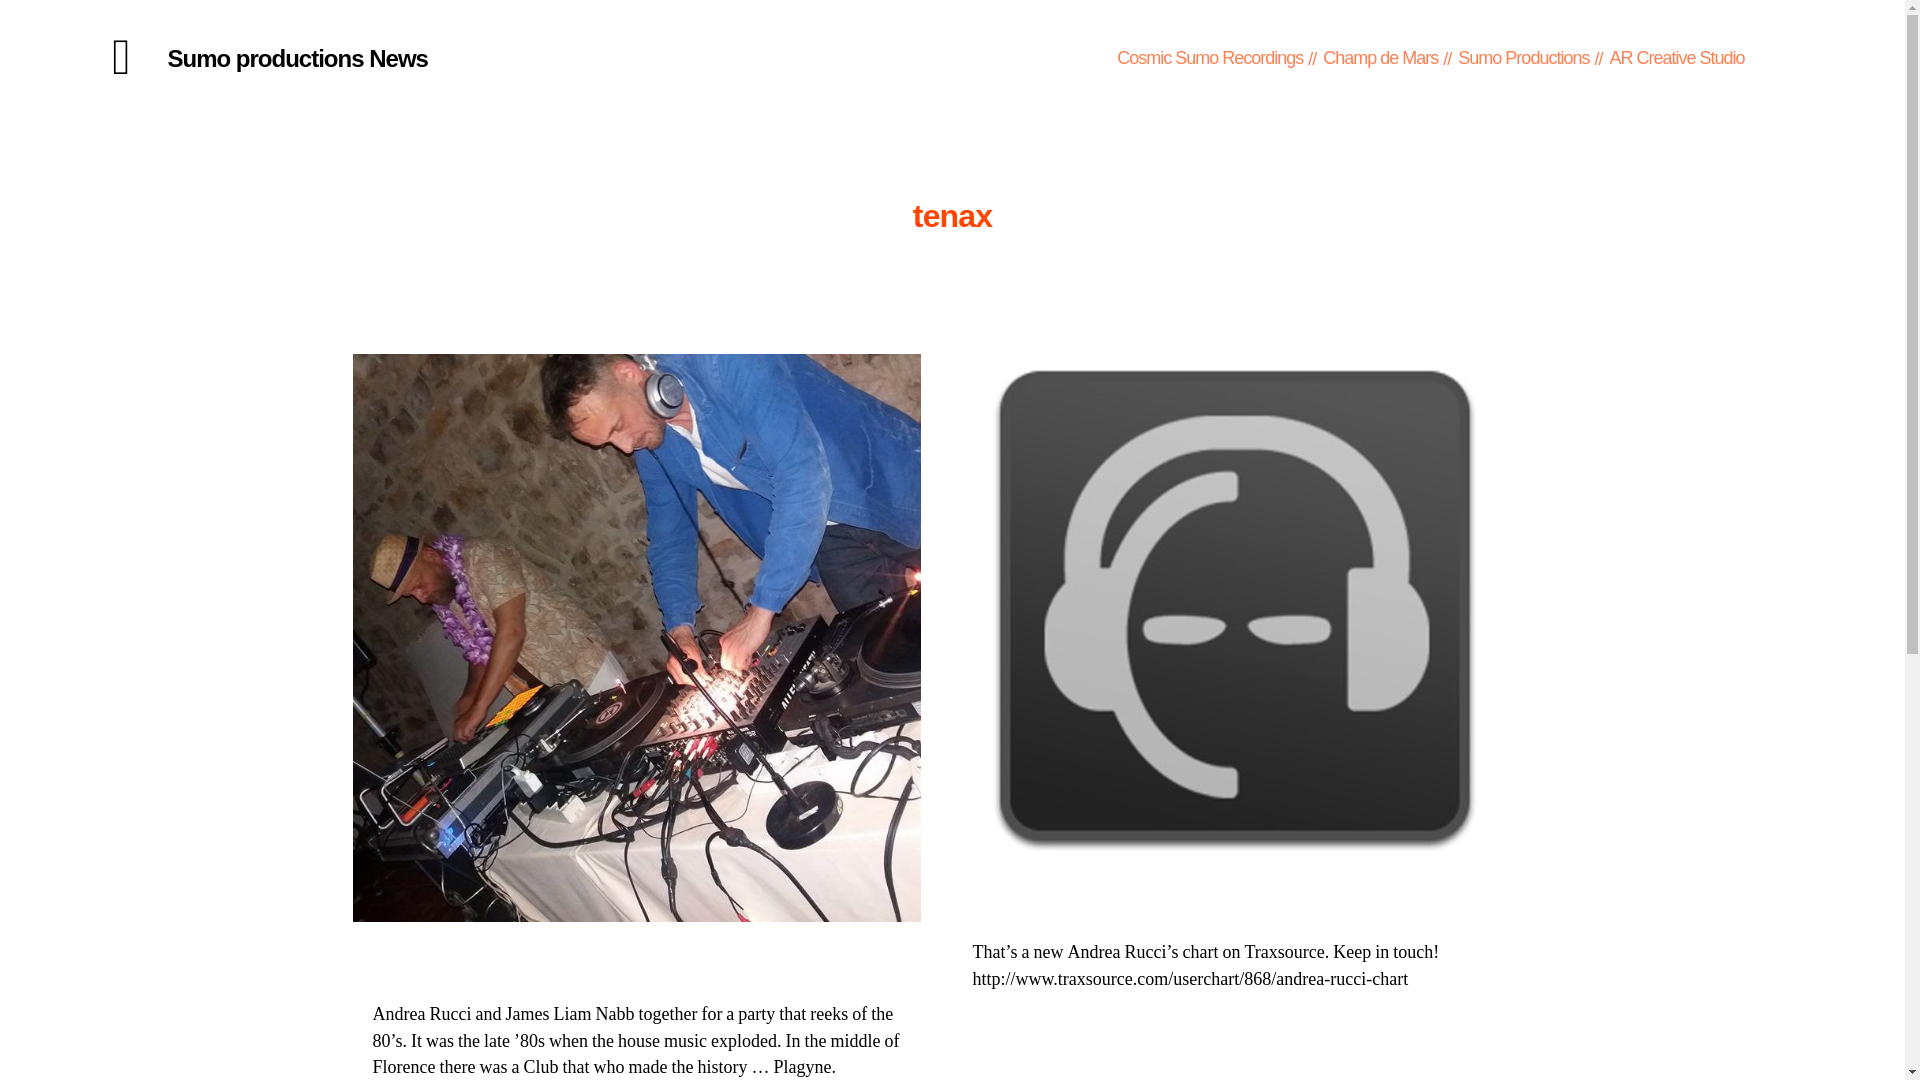 Image resolution: width=1920 pixels, height=1080 pixels. I want to click on AR Creative Studio, so click(1676, 58).